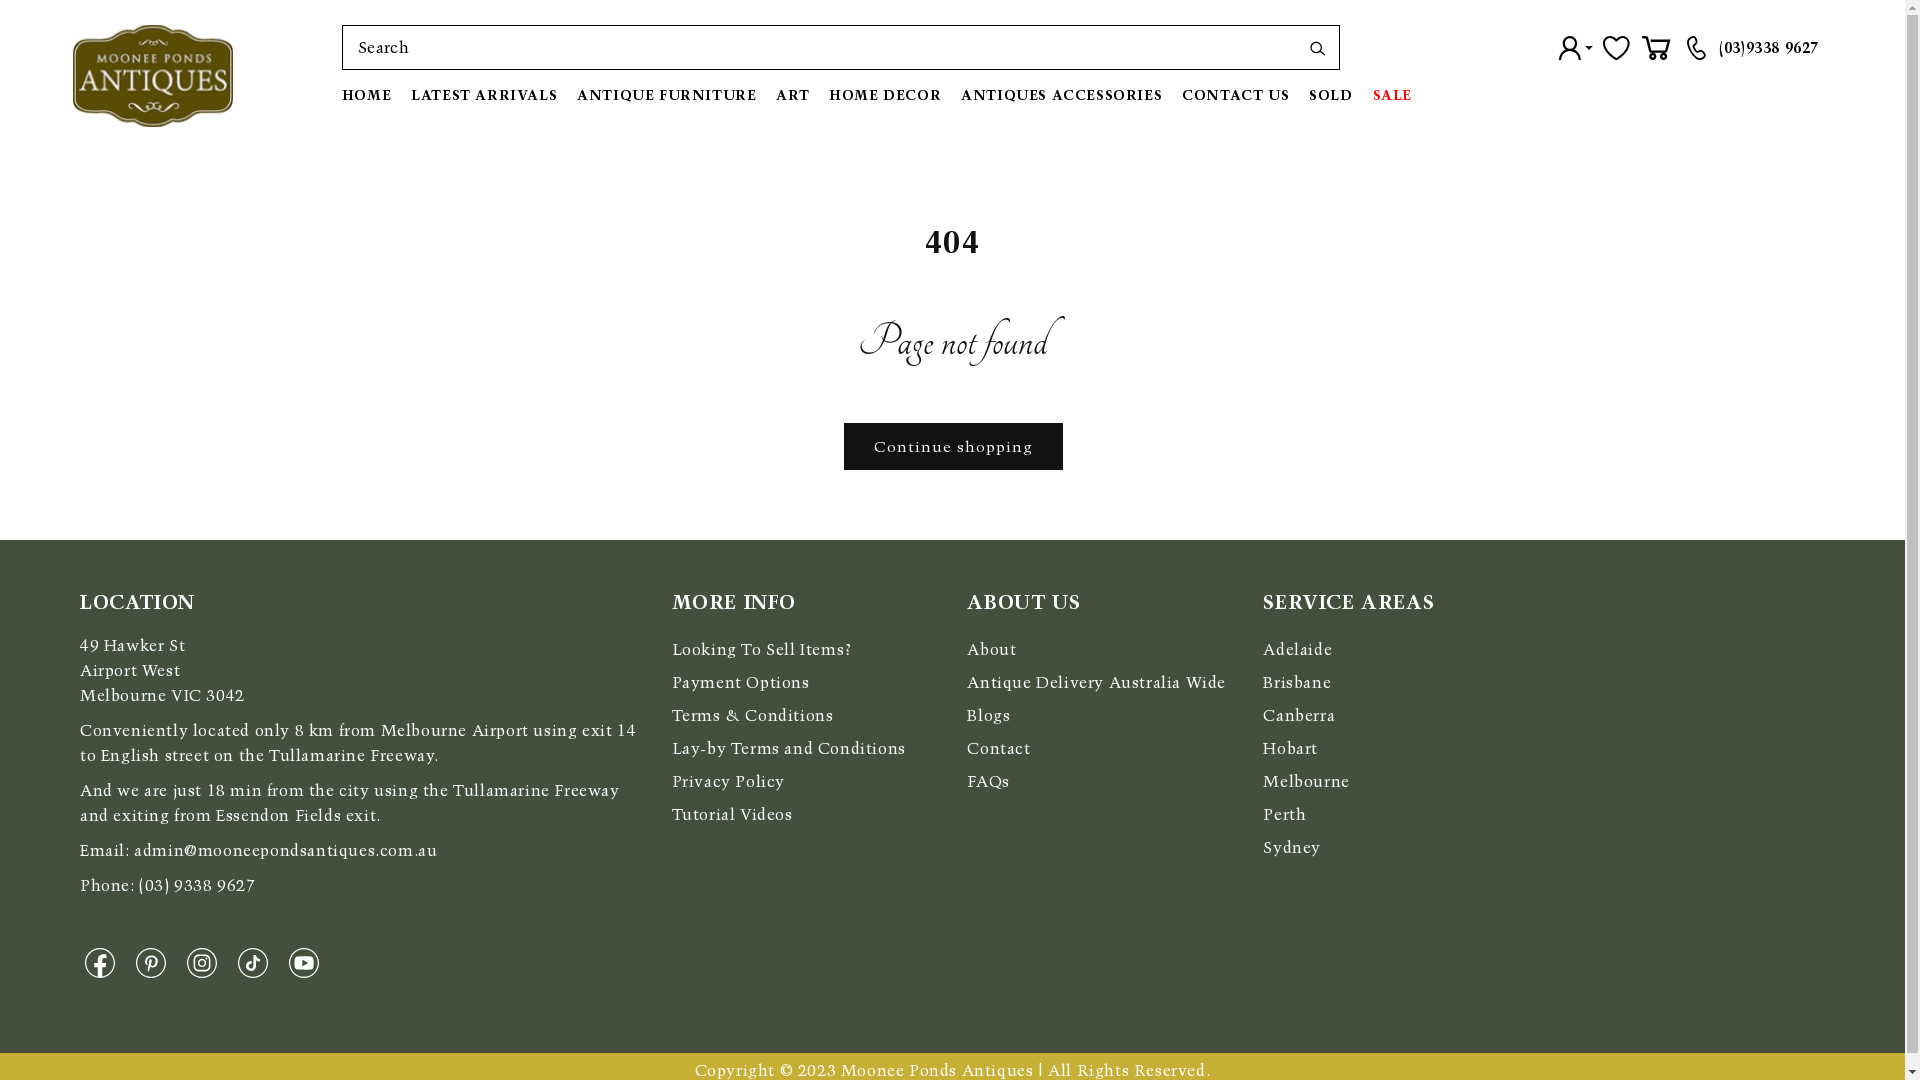 The width and height of the screenshot is (1920, 1080). What do you see at coordinates (1290, 748) in the screenshot?
I see `Hobart` at bounding box center [1290, 748].